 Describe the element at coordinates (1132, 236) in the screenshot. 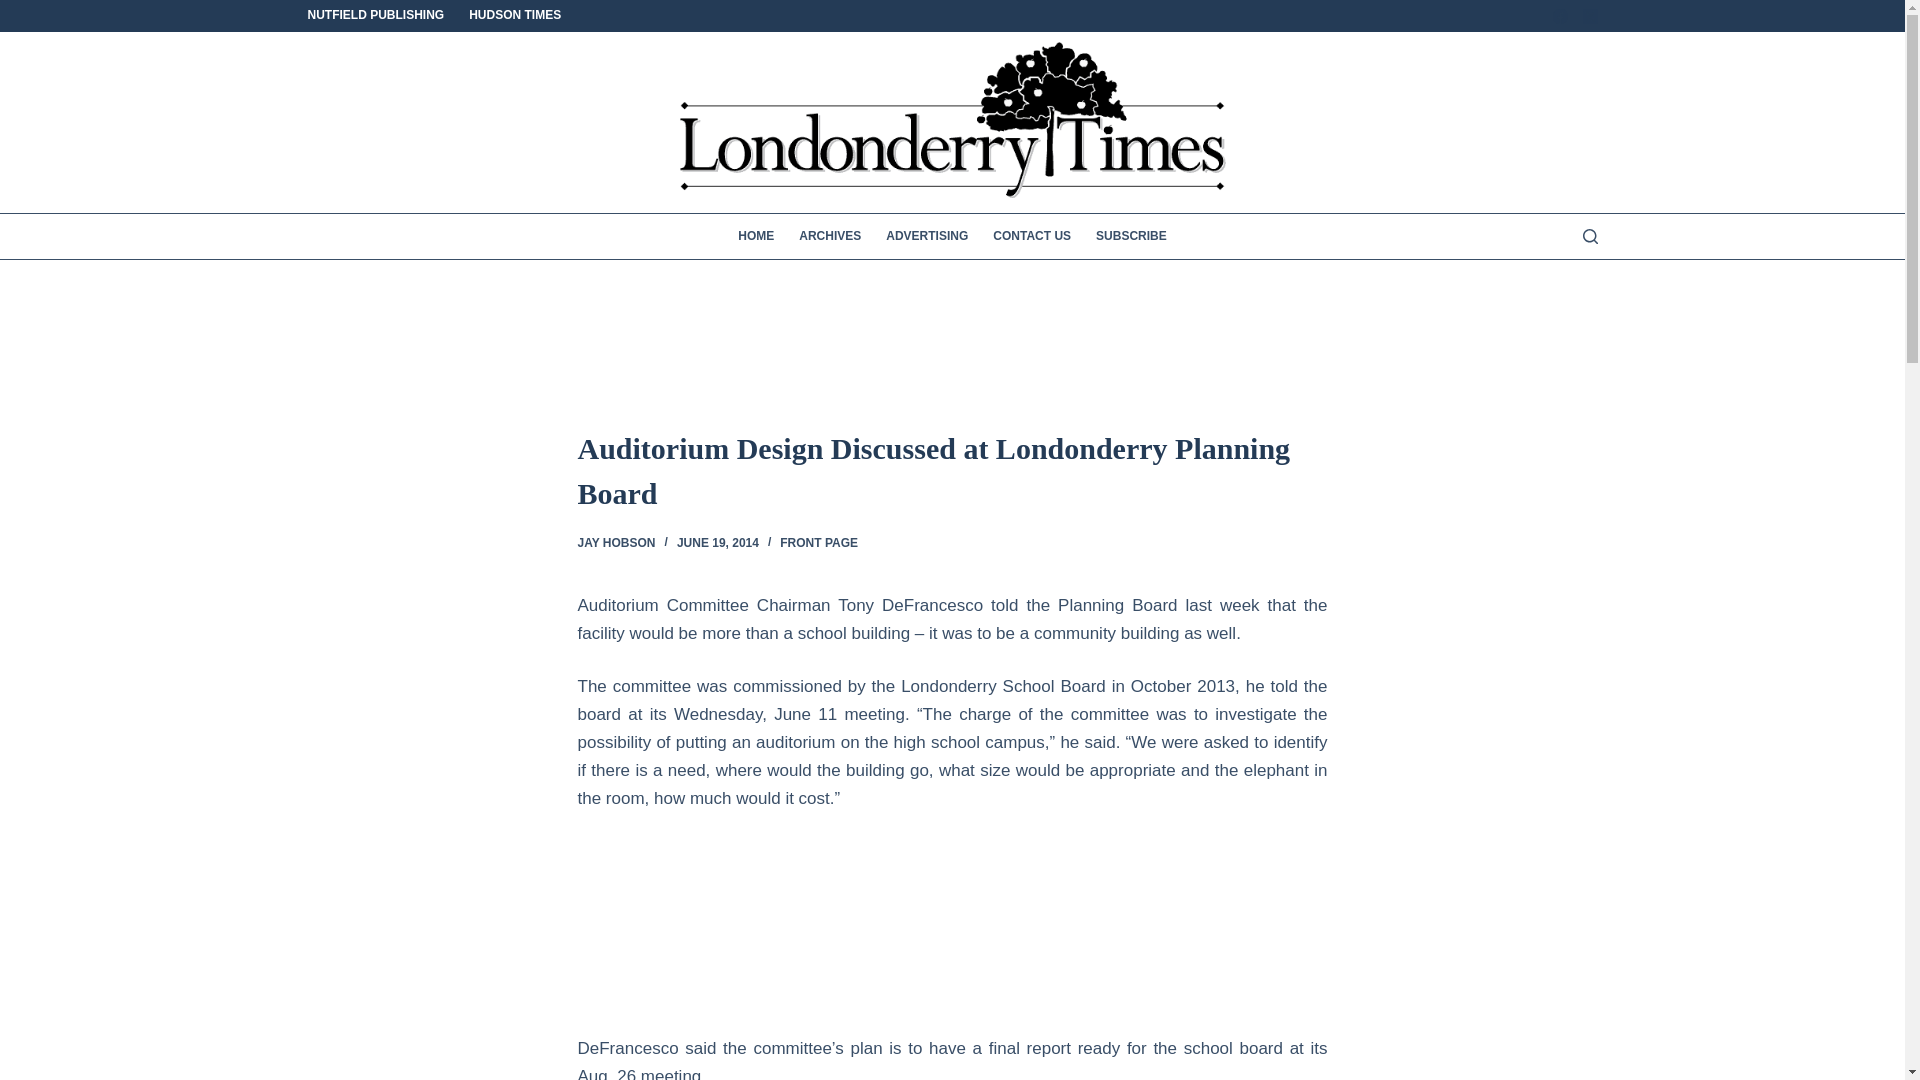

I see `SUBSCRIBE` at that location.